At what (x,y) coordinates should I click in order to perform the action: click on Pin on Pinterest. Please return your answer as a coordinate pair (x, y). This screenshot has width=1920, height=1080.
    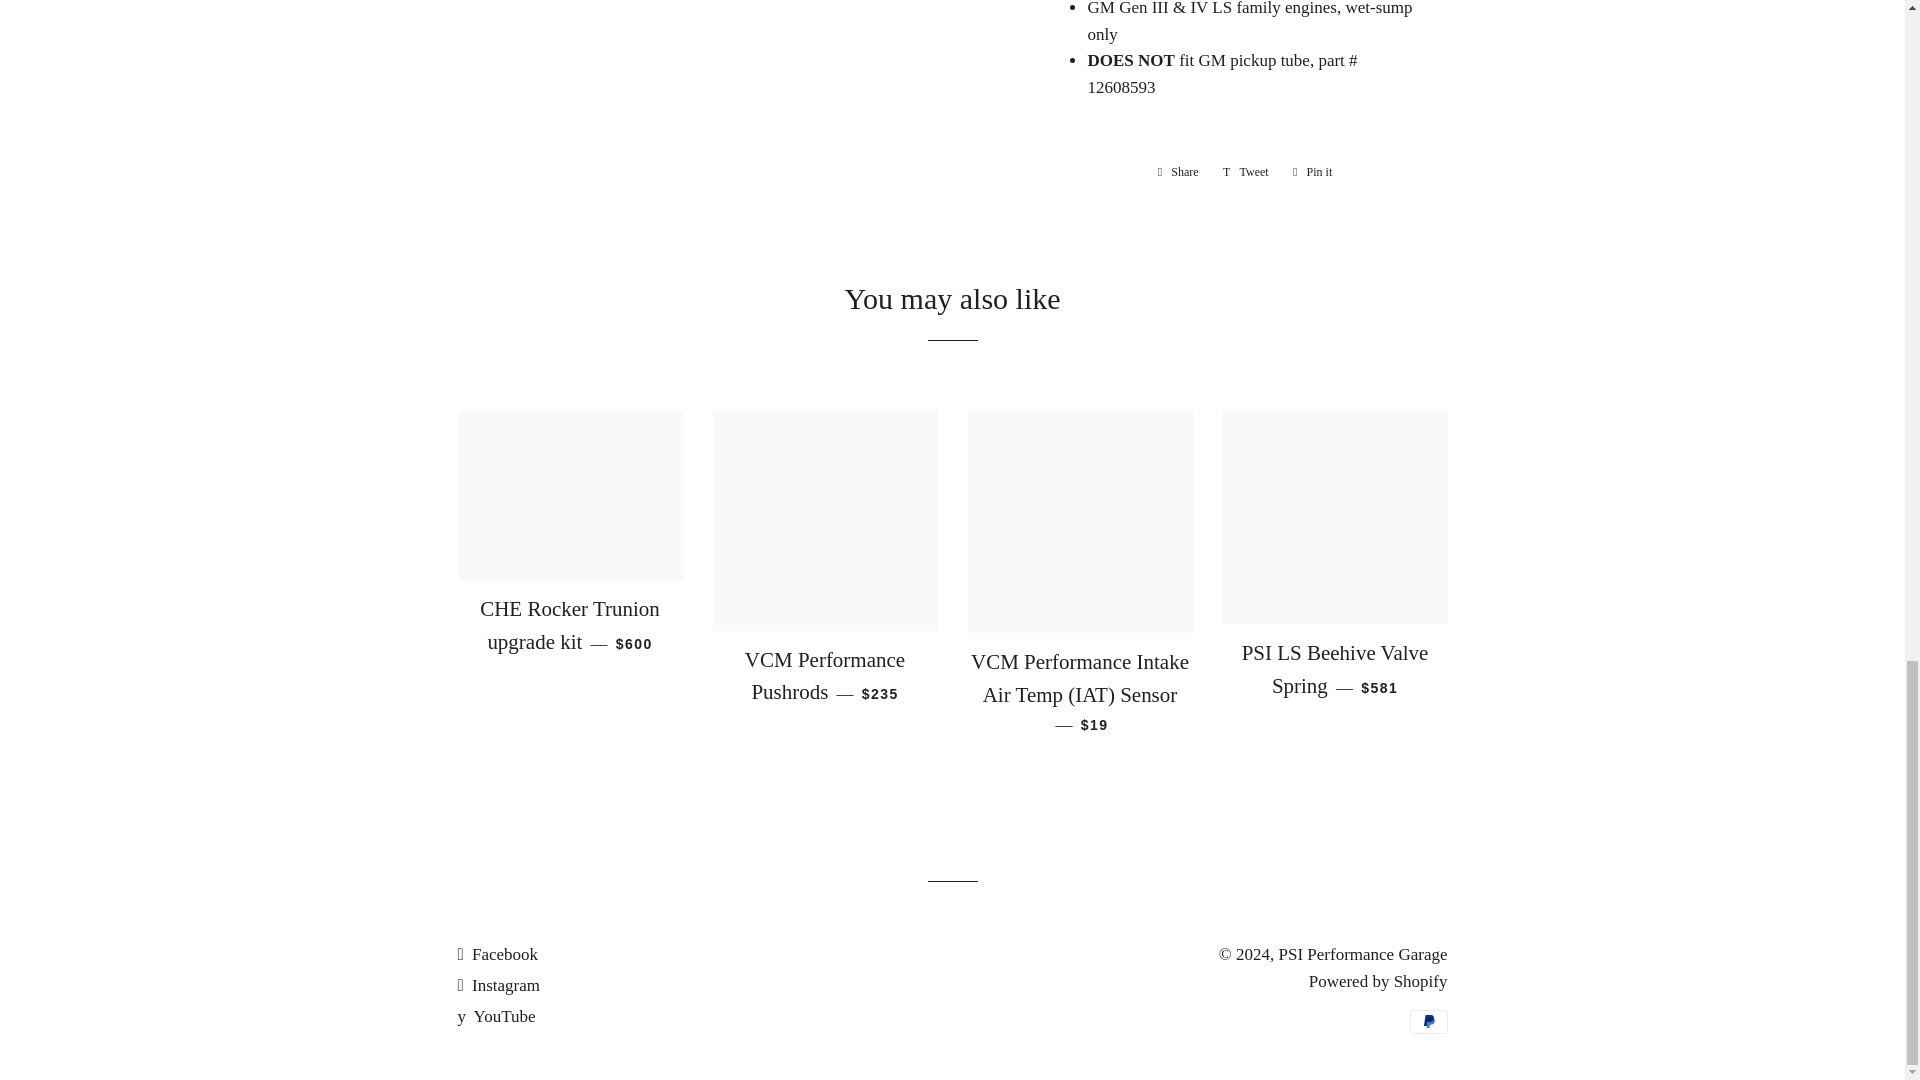
    Looking at the image, I should click on (1312, 171).